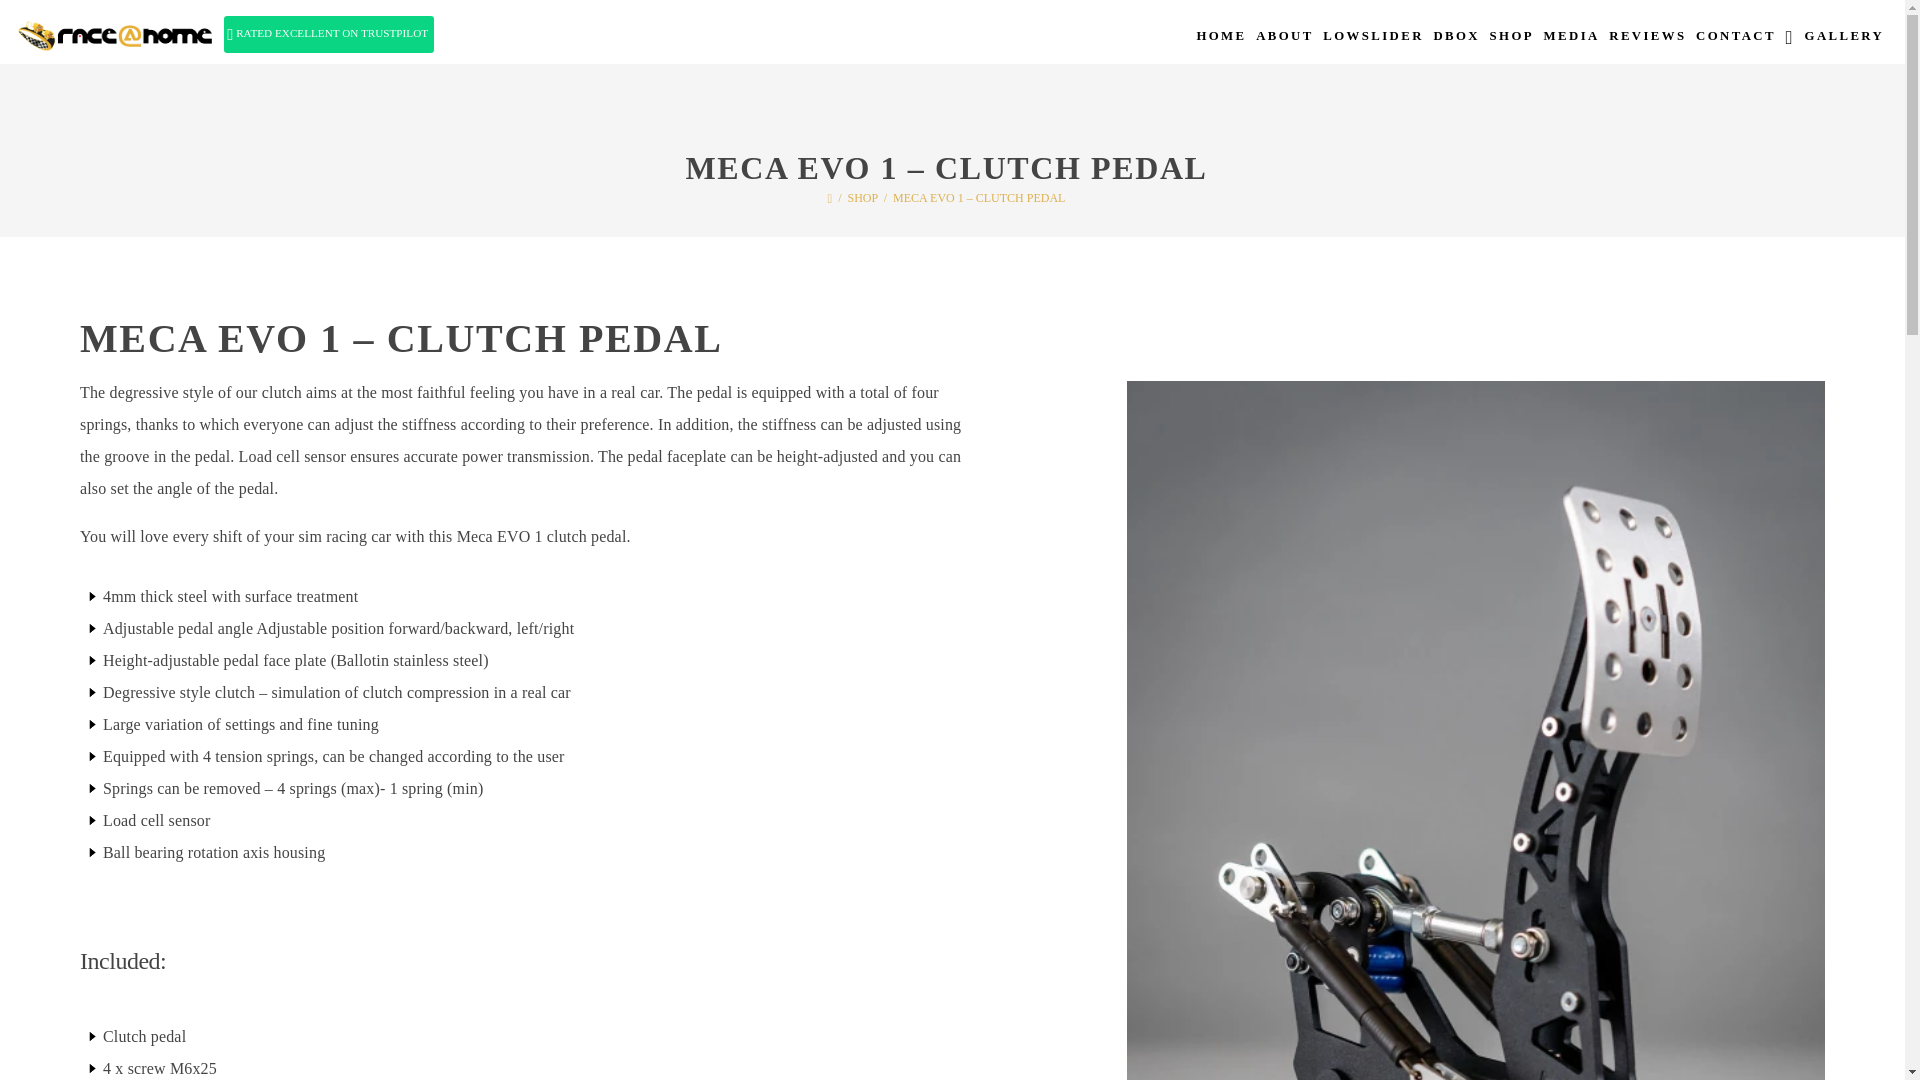 Image resolution: width=1920 pixels, height=1080 pixels. What do you see at coordinates (1372, 44) in the screenshot?
I see `LOWSLIDER` at bounding box center [1372, 44].